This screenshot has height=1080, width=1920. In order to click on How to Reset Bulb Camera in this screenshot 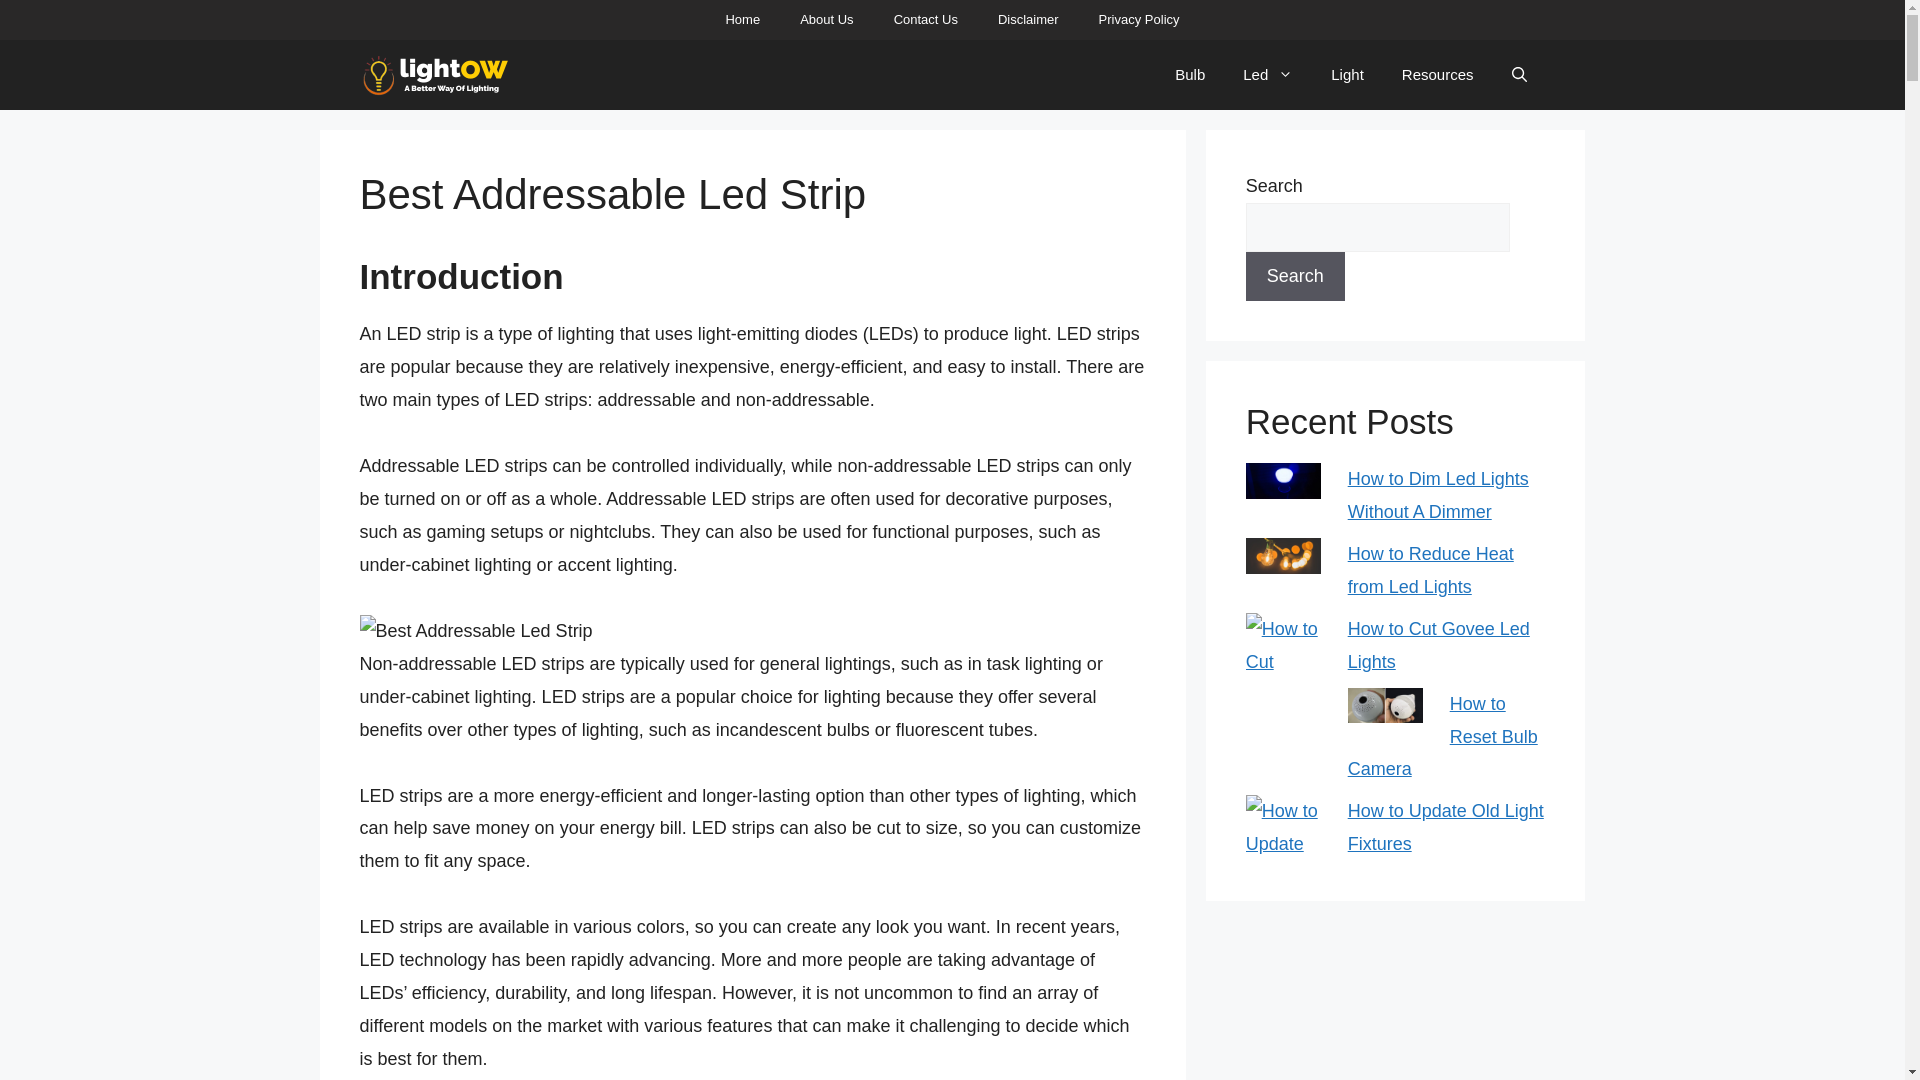, I will do `click(1442, 736)`.